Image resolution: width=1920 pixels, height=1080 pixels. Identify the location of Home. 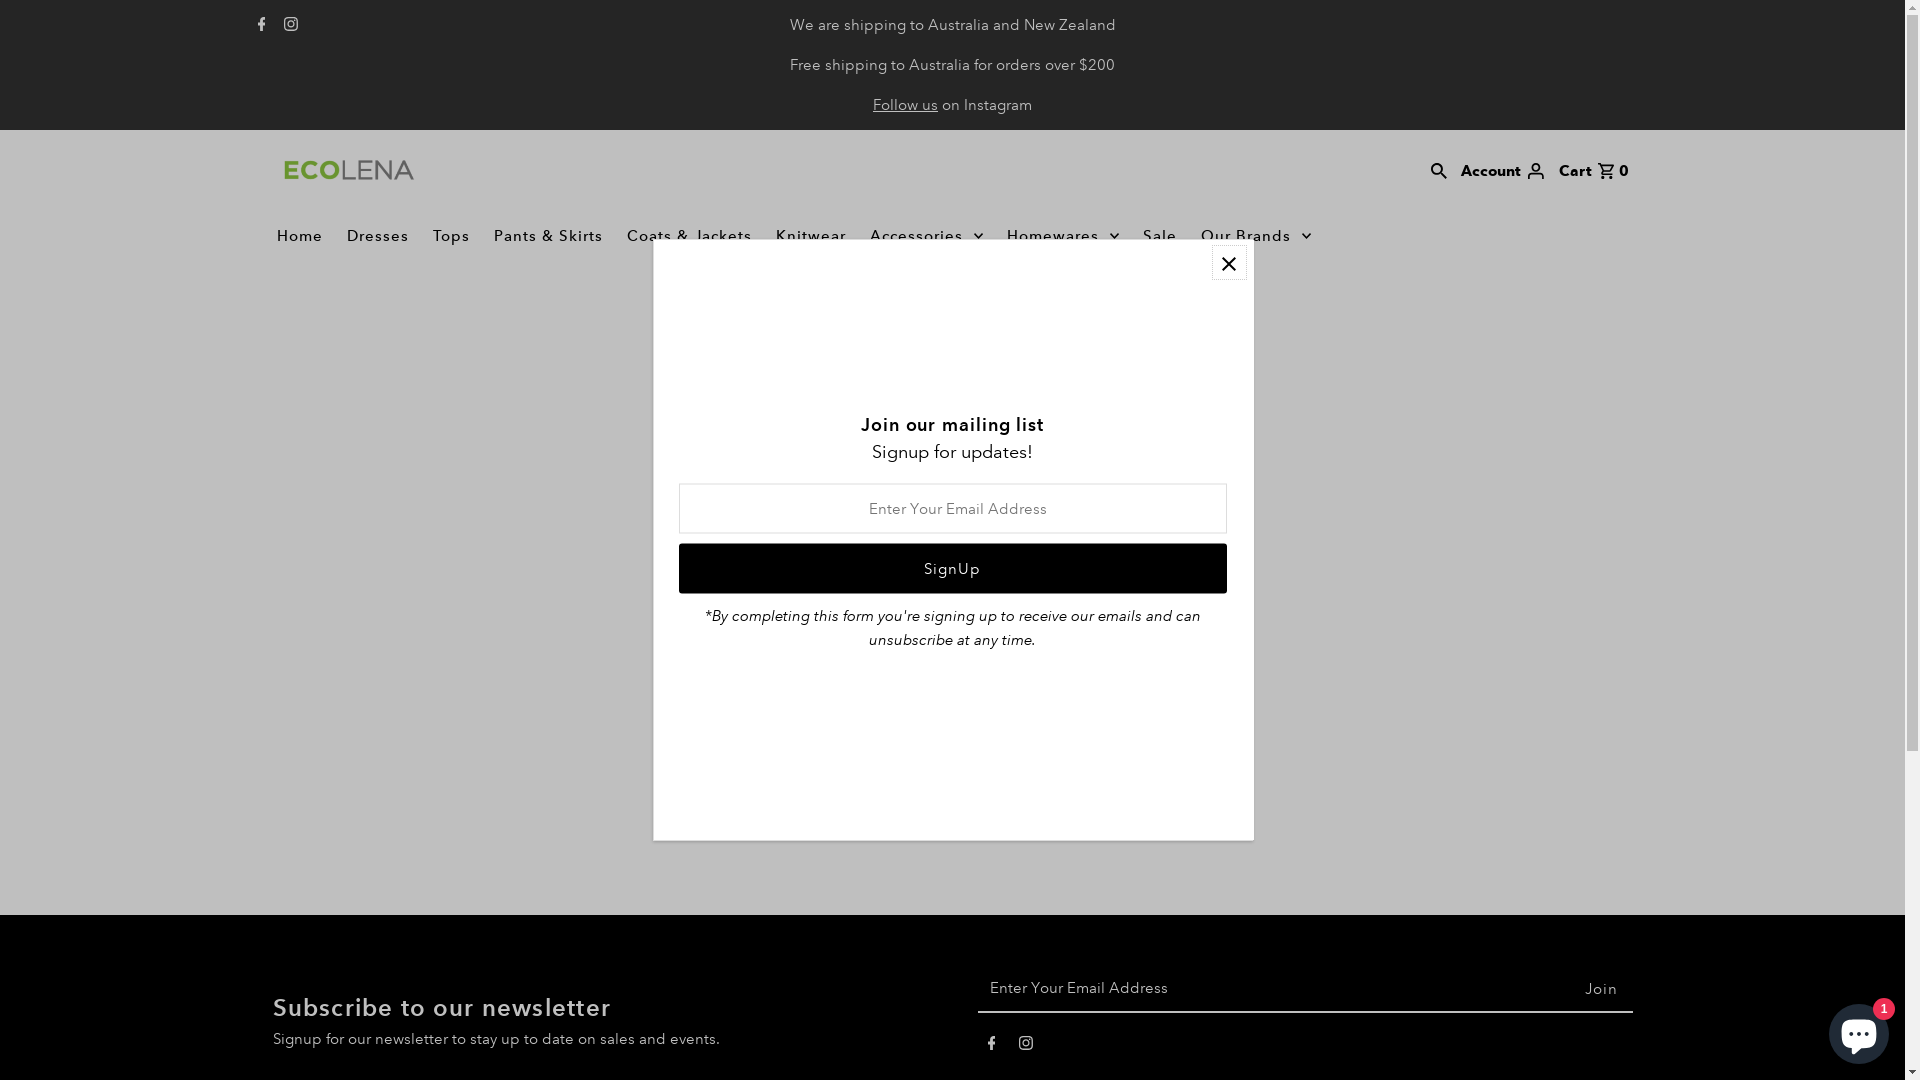
(885, 405).